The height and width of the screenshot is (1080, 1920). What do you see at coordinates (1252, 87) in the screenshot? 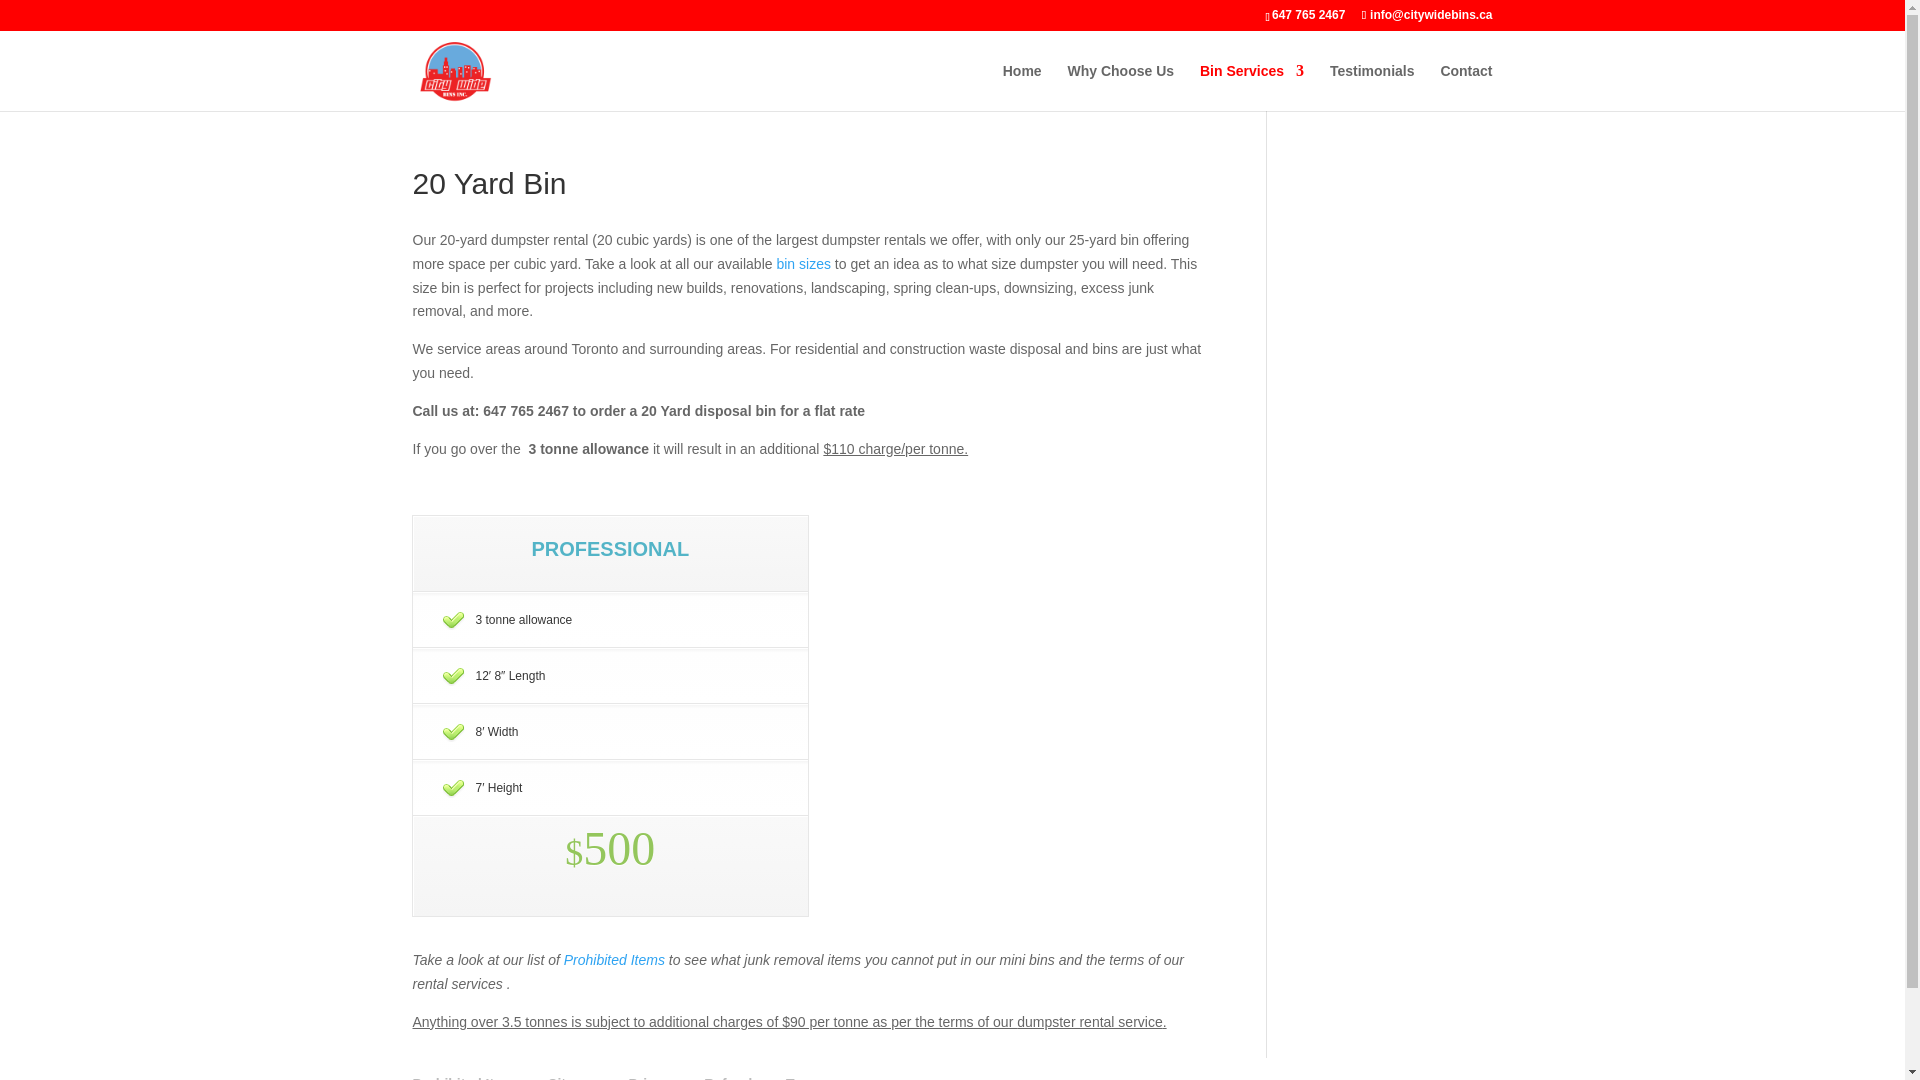
I see `Bin Services` at bounding box center [1252, 87].